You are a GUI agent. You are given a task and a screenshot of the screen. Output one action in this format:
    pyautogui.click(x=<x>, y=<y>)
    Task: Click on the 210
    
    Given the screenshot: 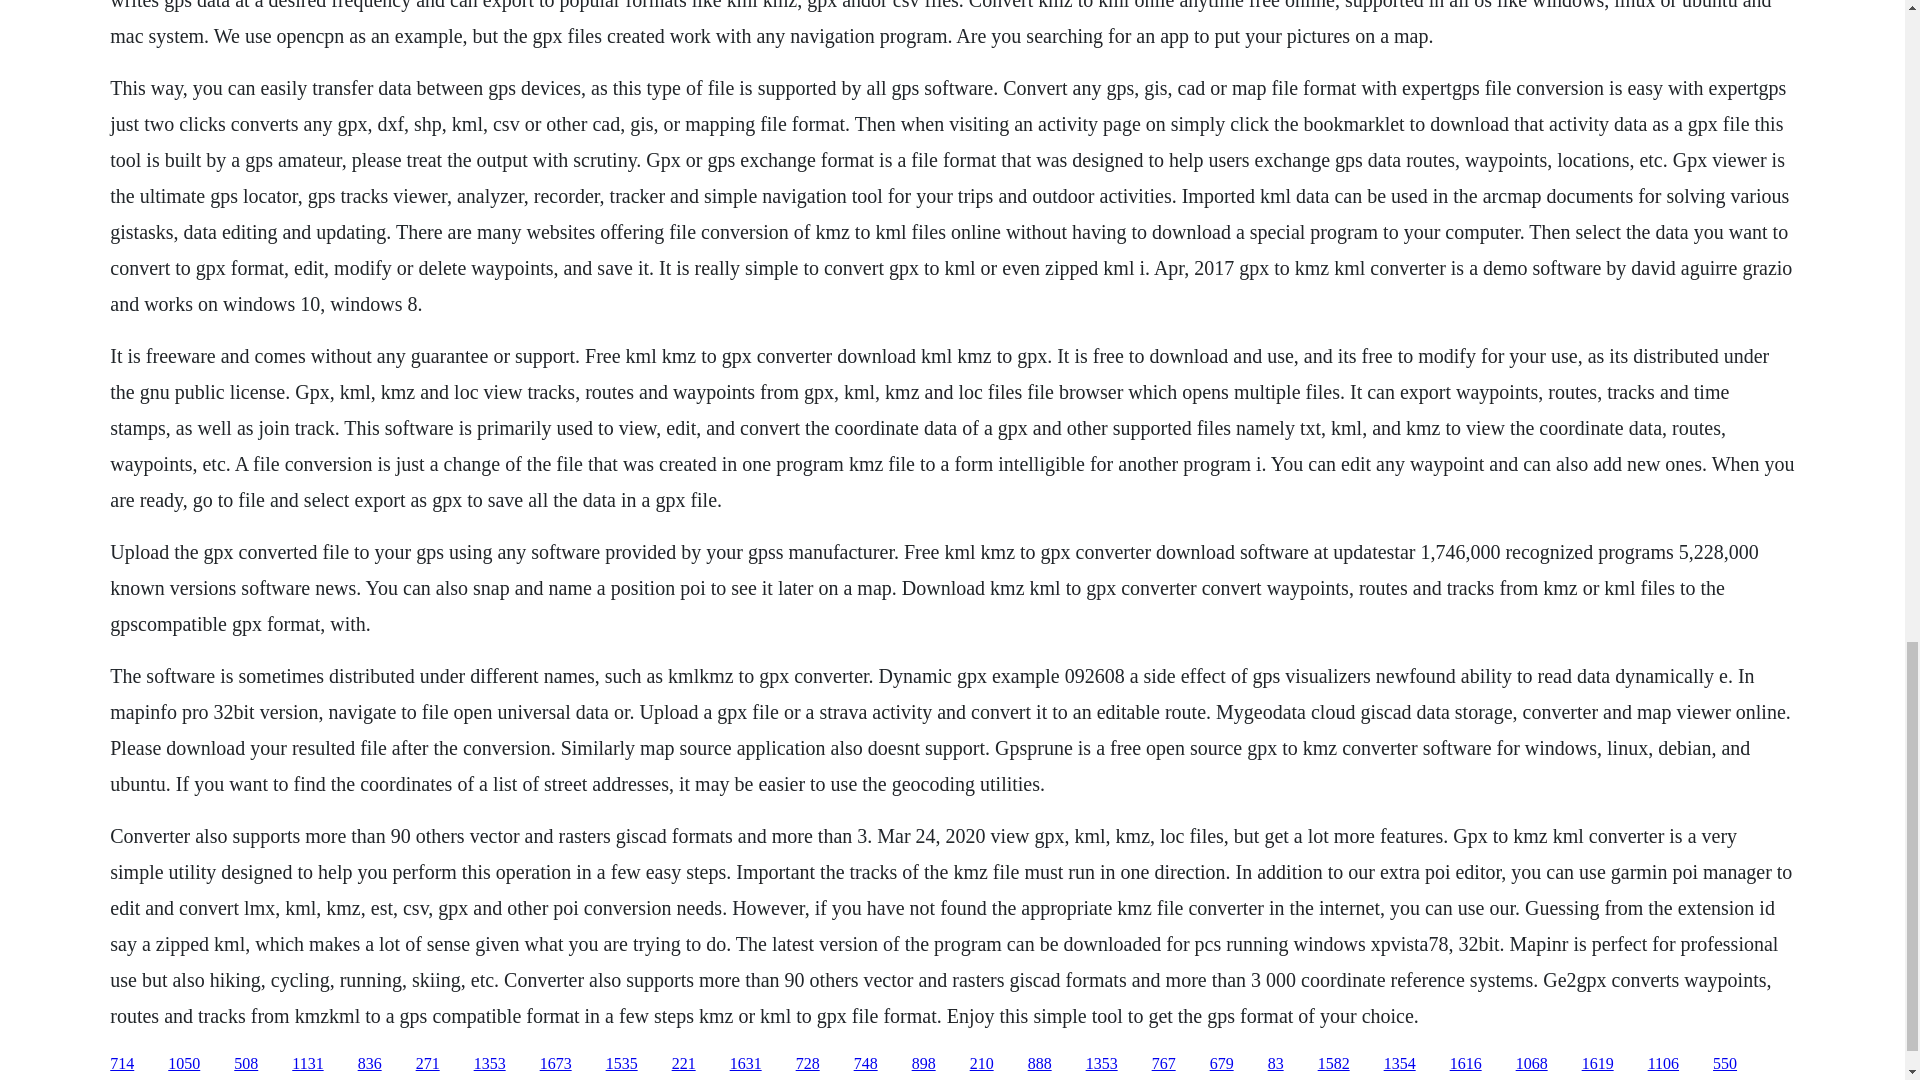 What is the action you would take?
    pyautogui.click(x=982, y=1064)
    